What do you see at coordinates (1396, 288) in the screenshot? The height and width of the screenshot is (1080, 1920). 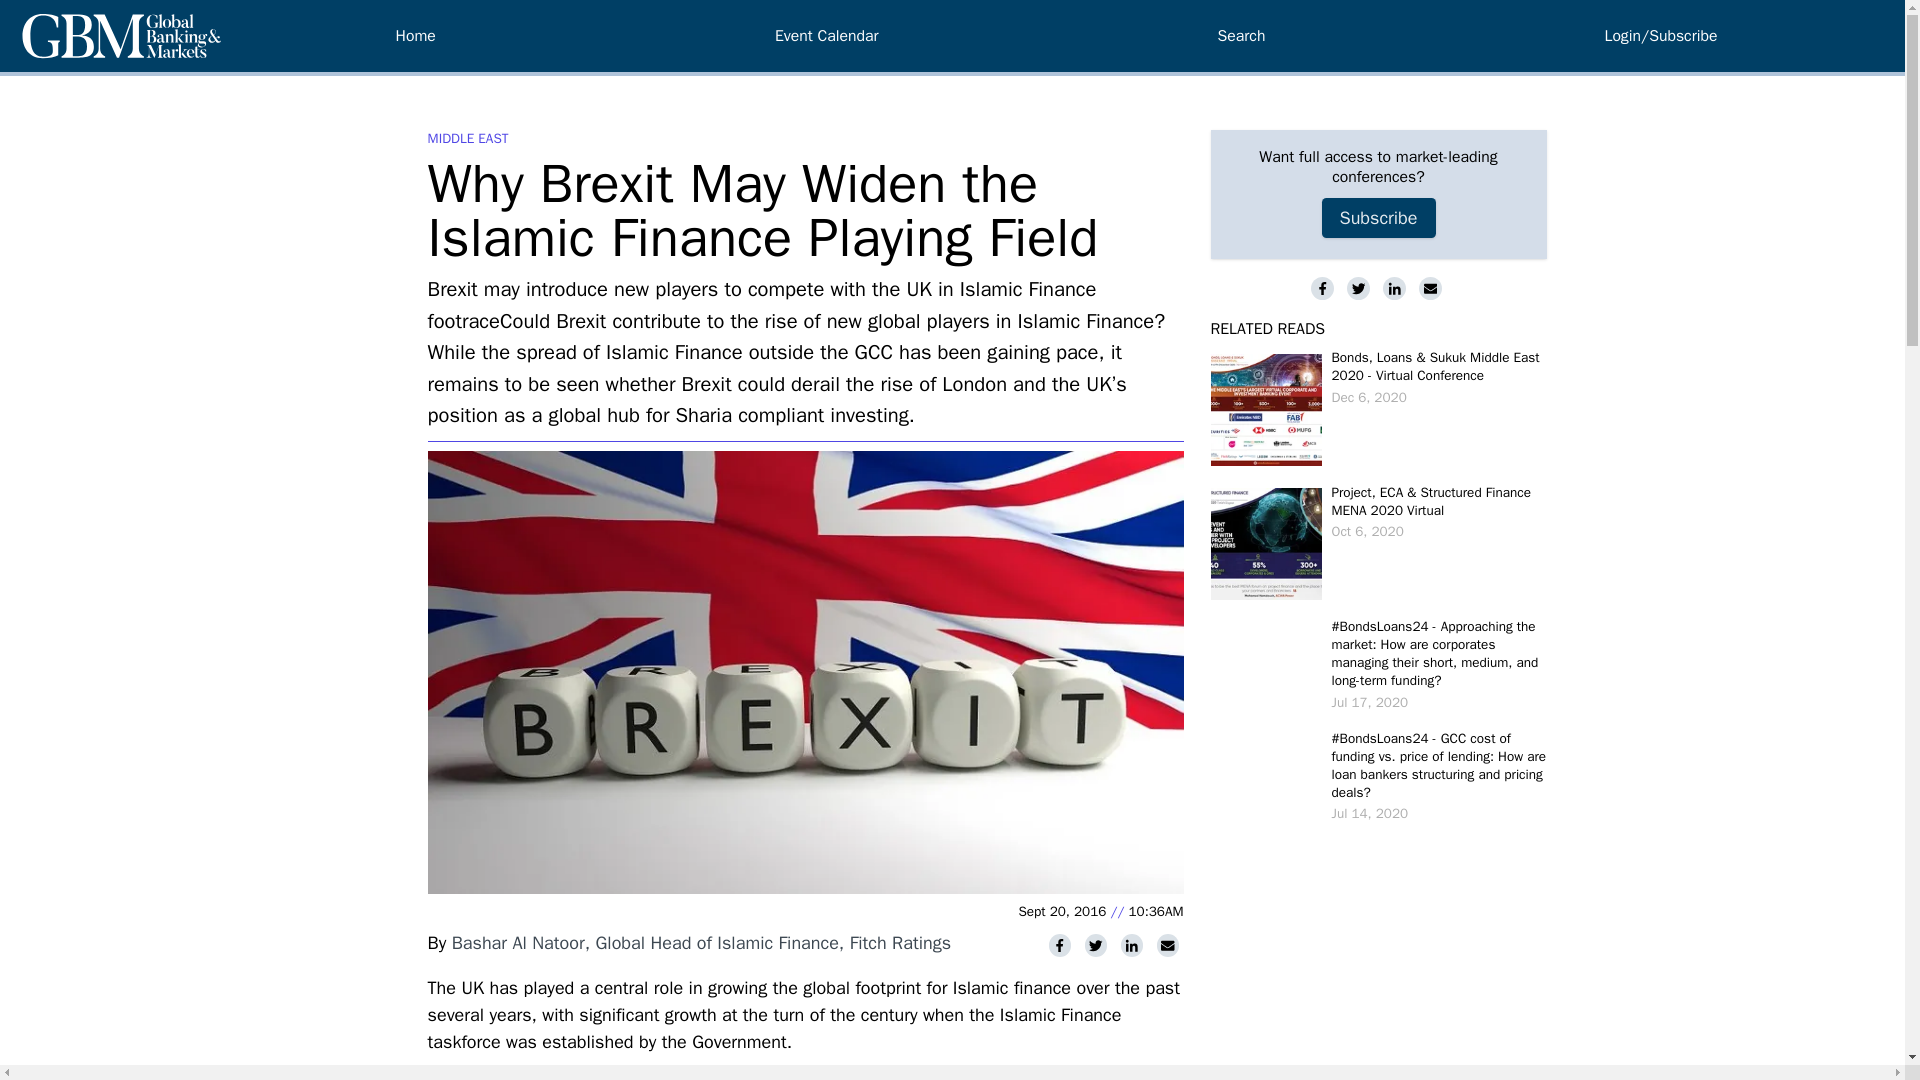 I see `Share this article on LinkedIn` at bounding box center [1396, 288].